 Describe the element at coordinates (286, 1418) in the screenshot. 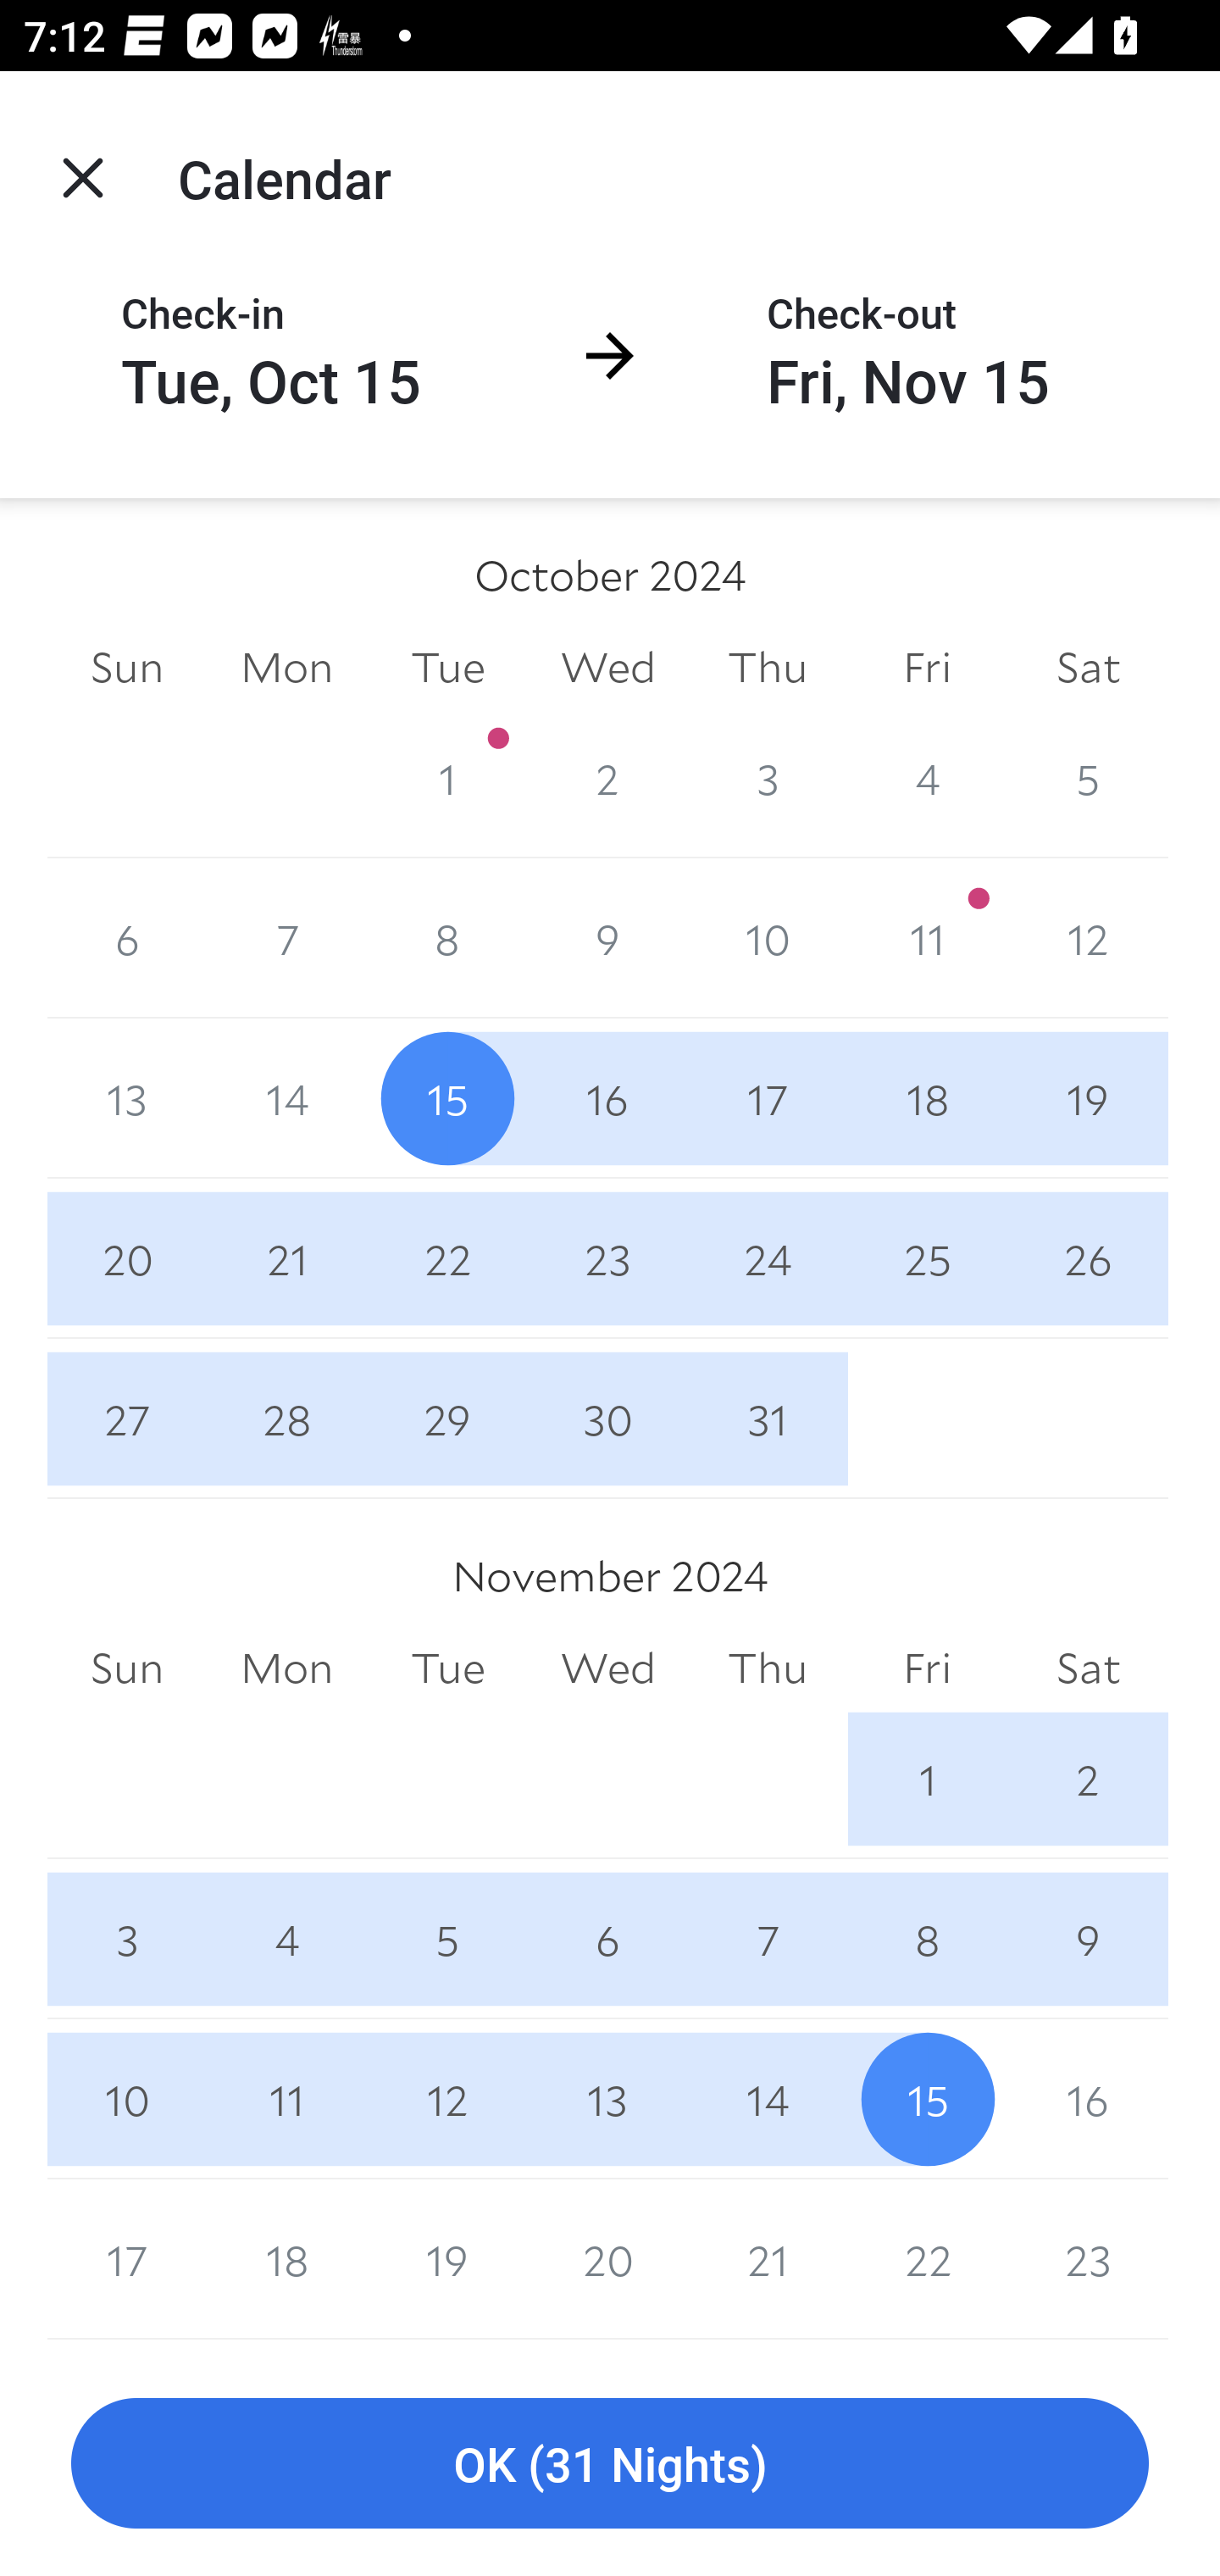

I see `28 28 October 2024` at that location.